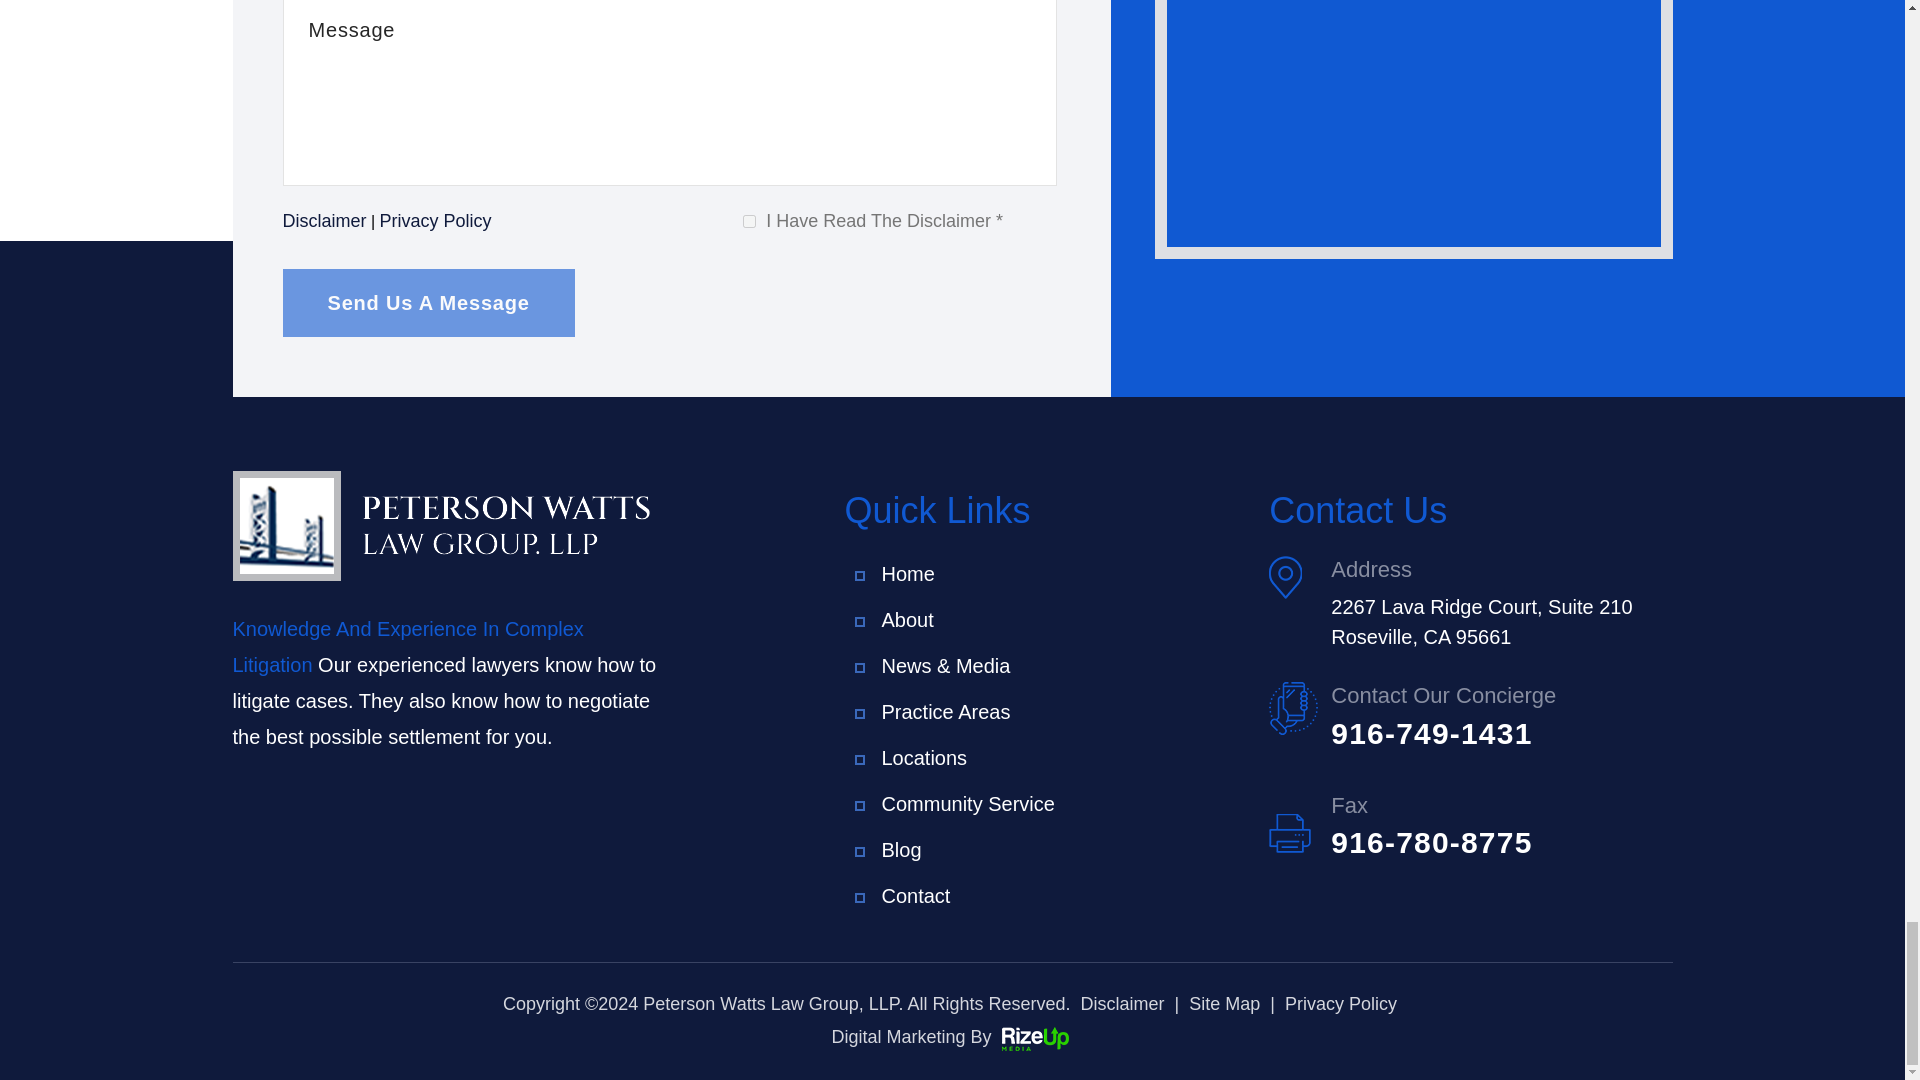  Describe the element at coordinates (428, 302) in the screenshot. I see `Send Us A Message` at that location.